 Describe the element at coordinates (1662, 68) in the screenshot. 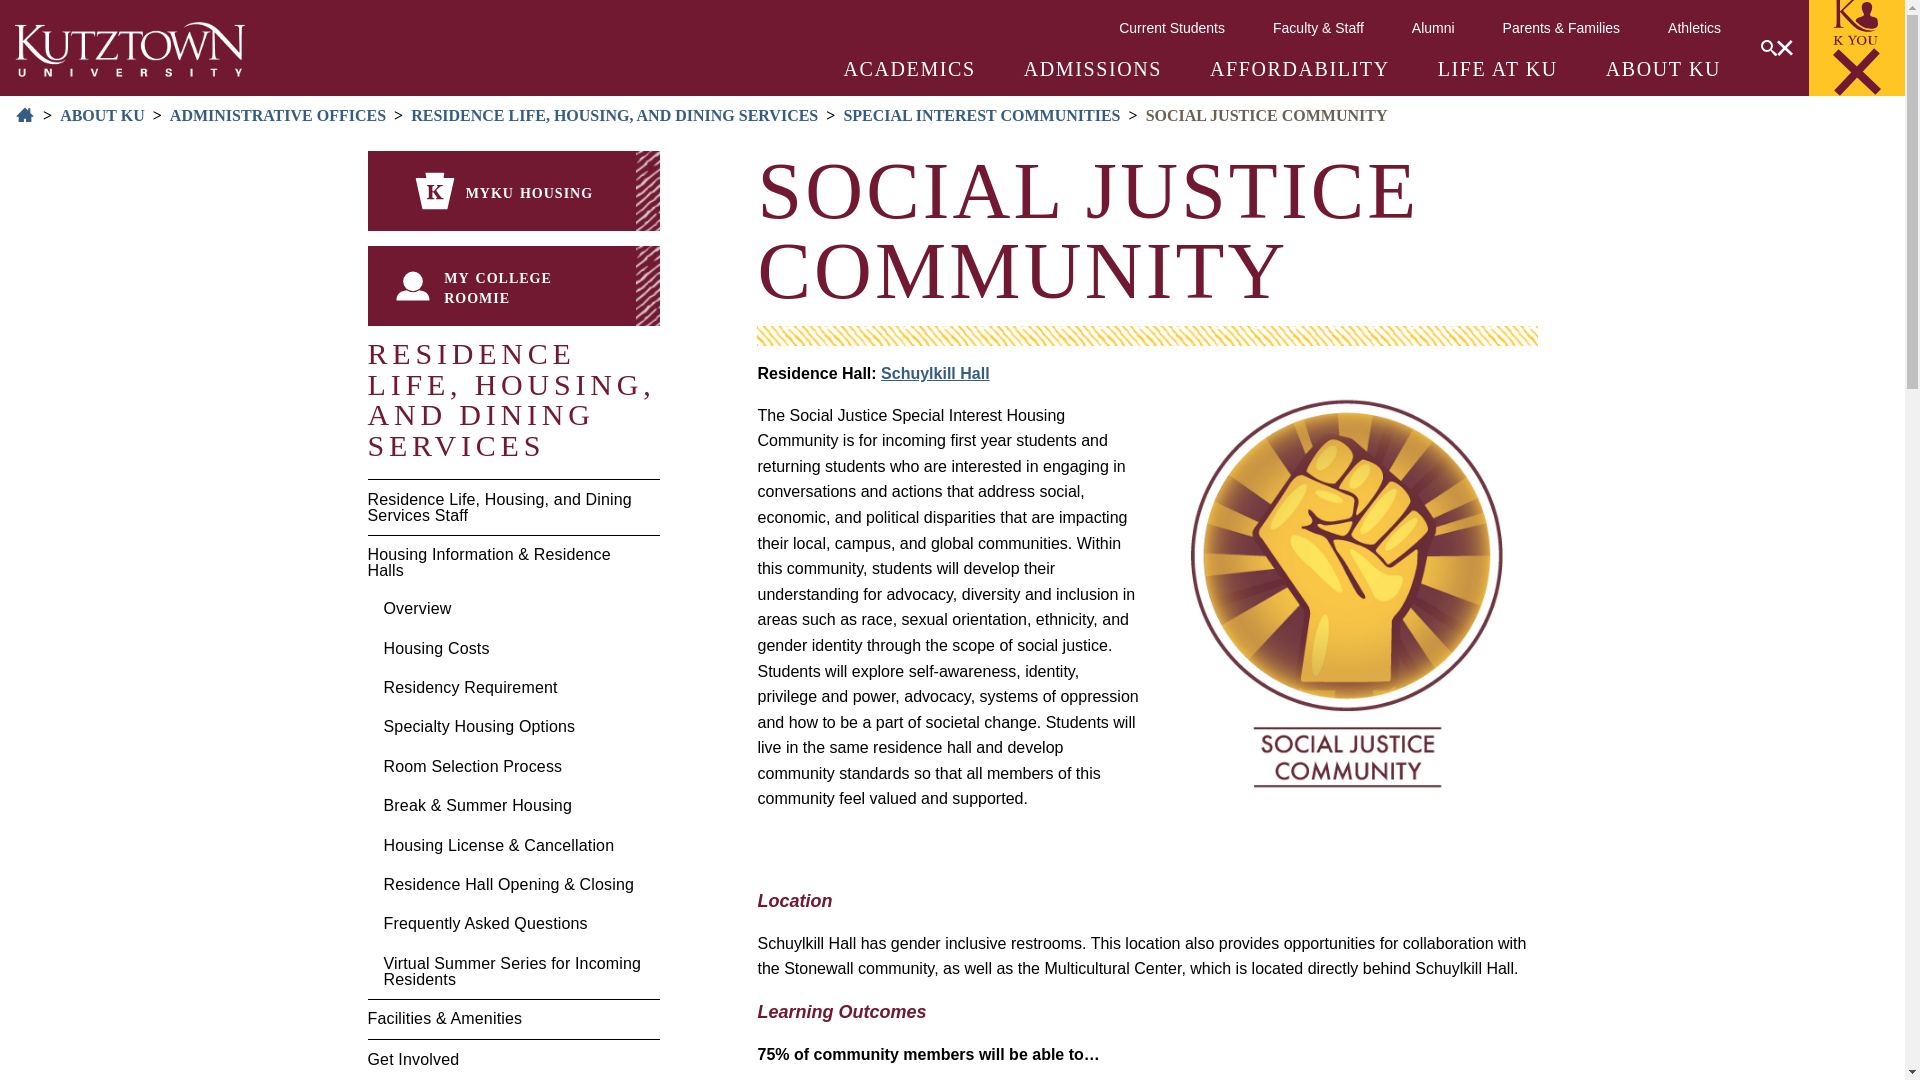

I see `ABOUT KU` at that location.